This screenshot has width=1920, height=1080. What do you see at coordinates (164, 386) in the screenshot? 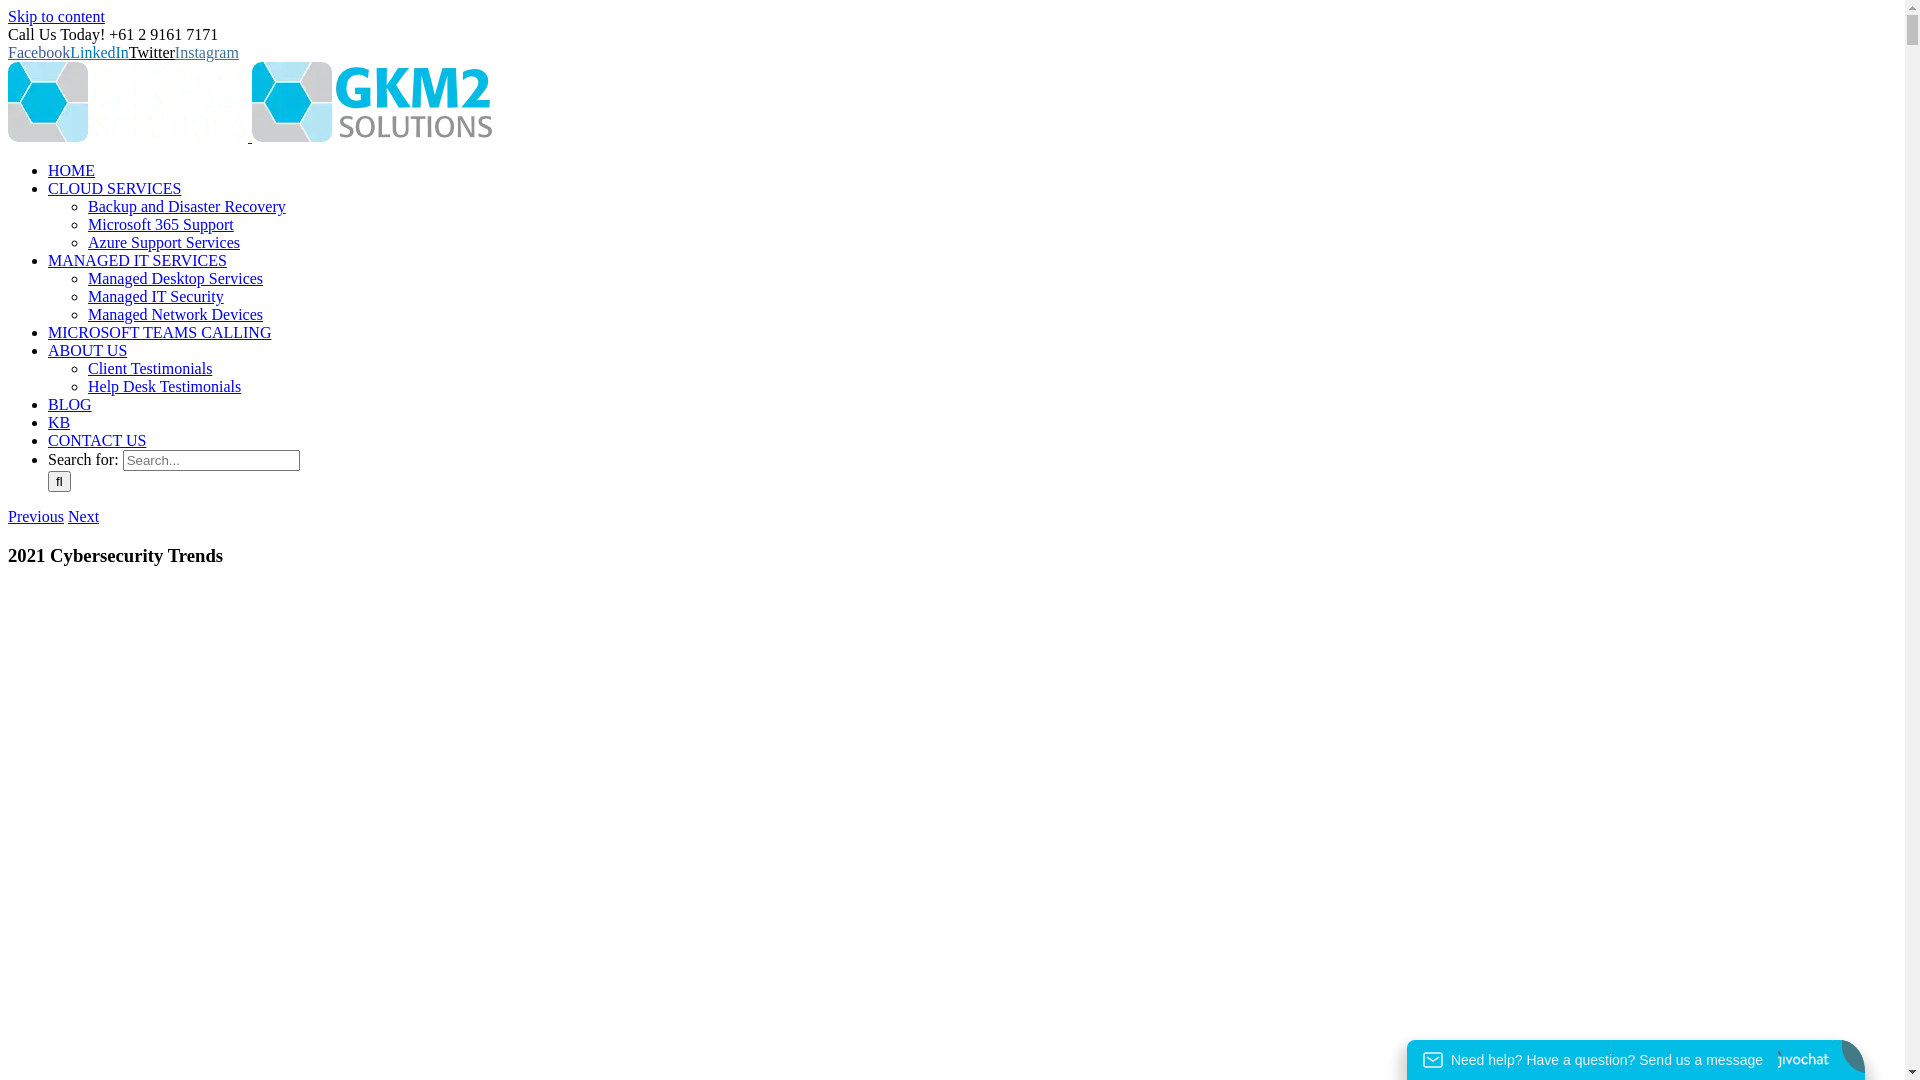
I see `Help Desk Testimonials` at bounding box center [164, 386].